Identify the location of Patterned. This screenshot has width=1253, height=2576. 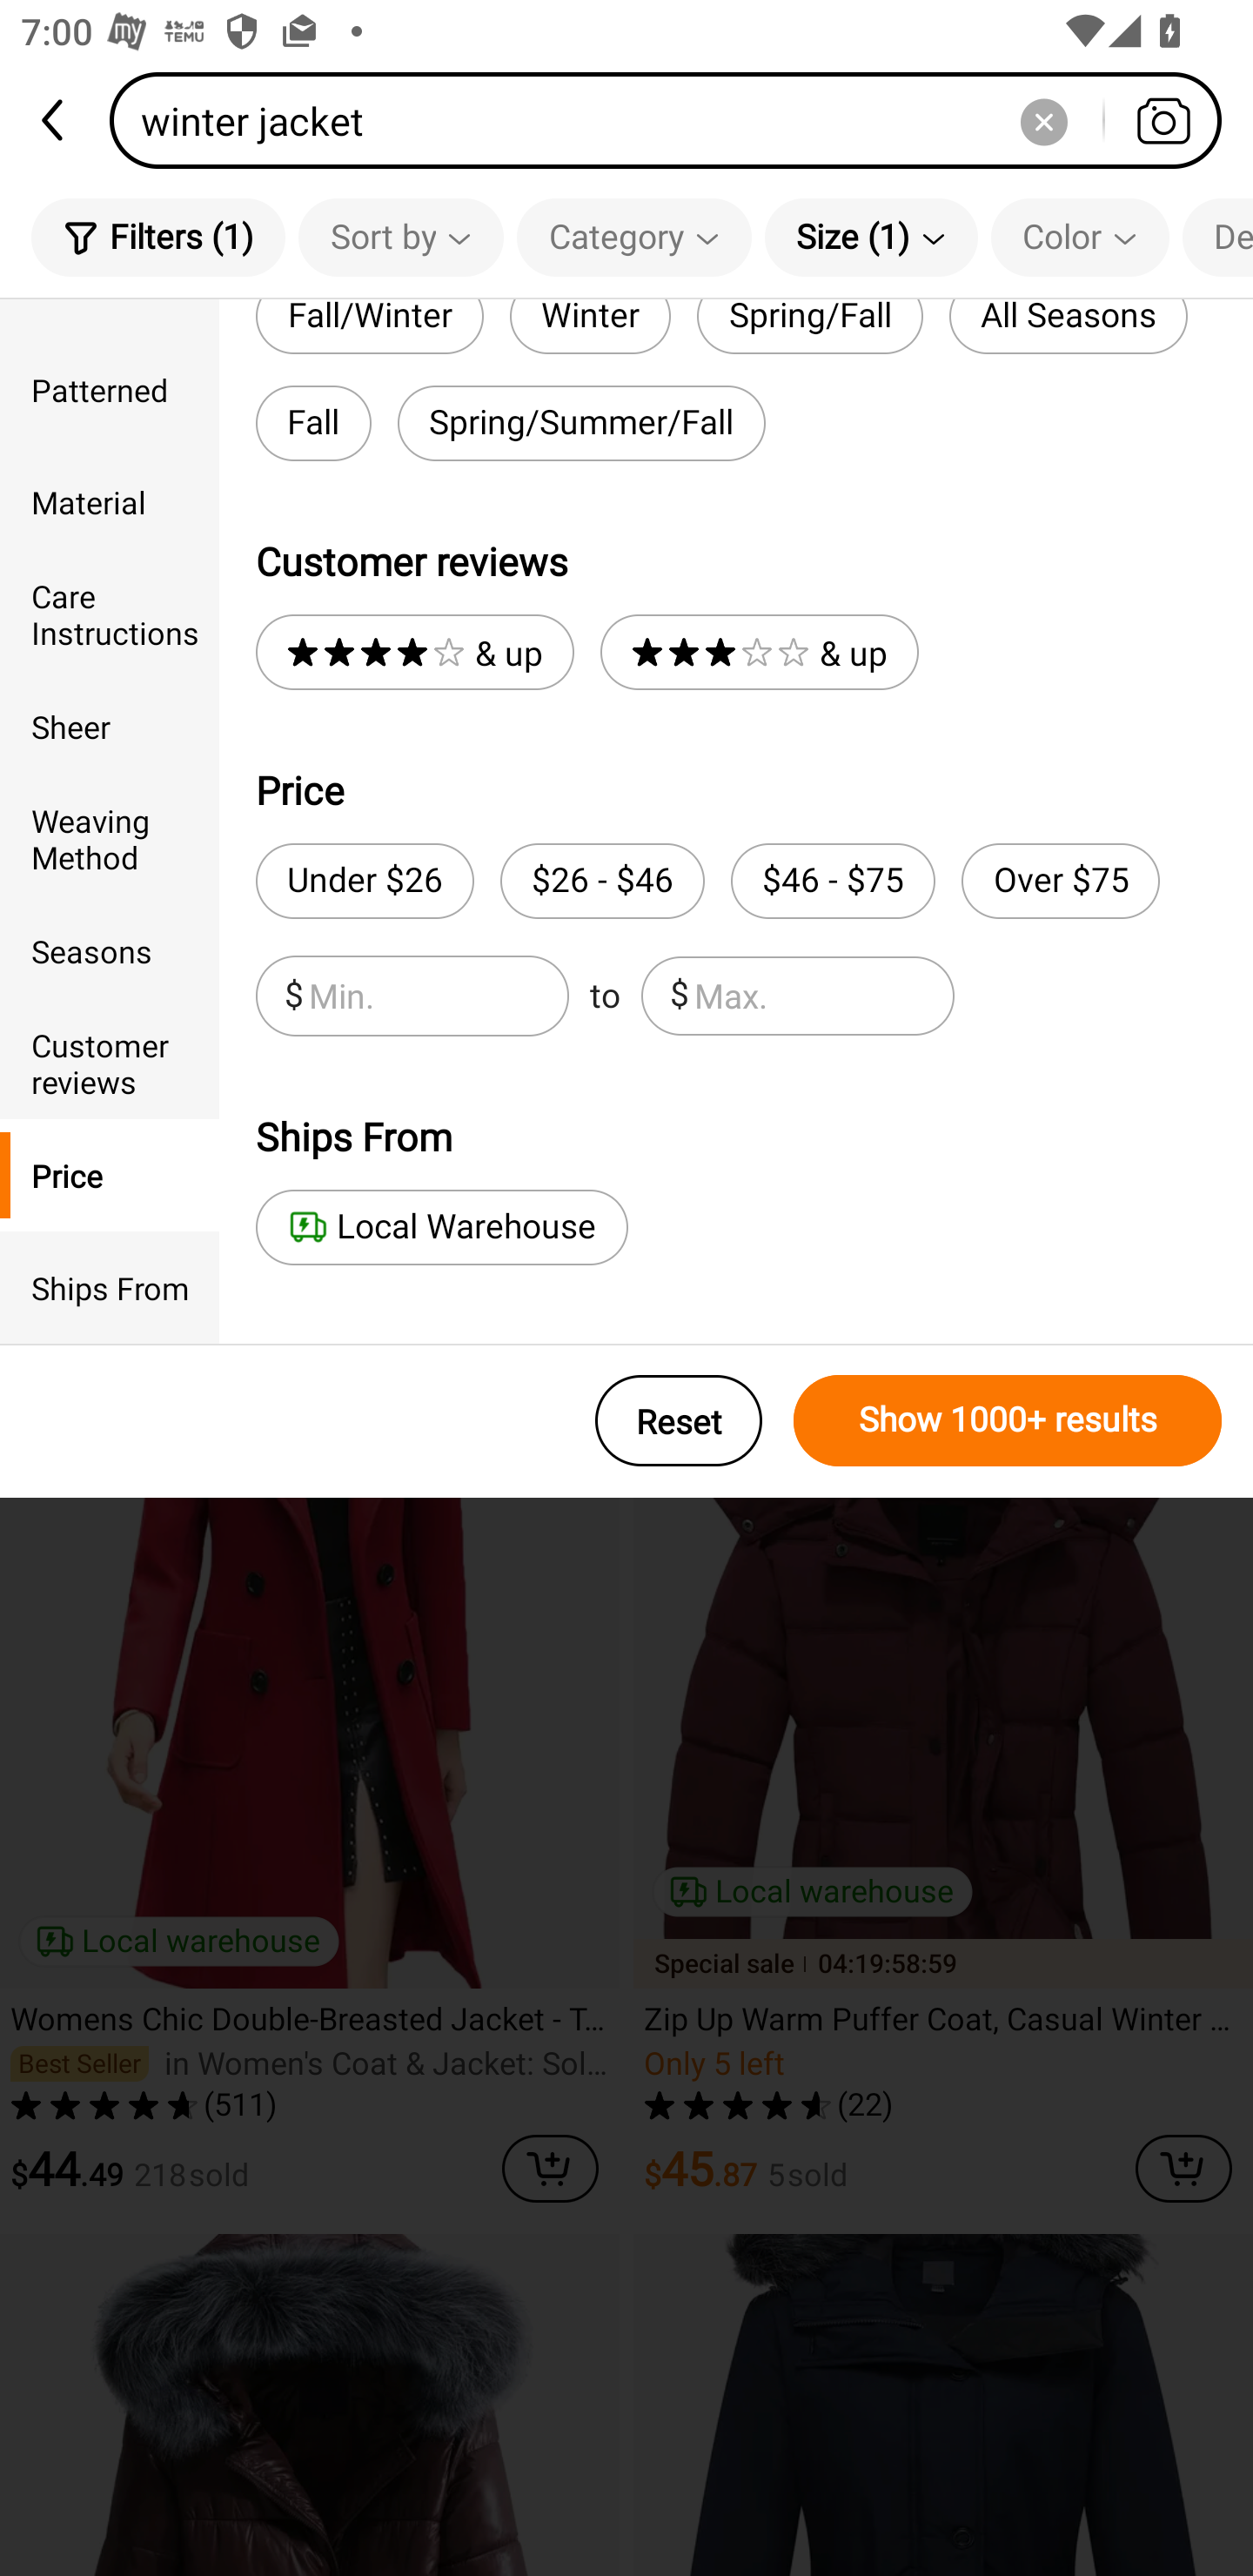
(110, 388).